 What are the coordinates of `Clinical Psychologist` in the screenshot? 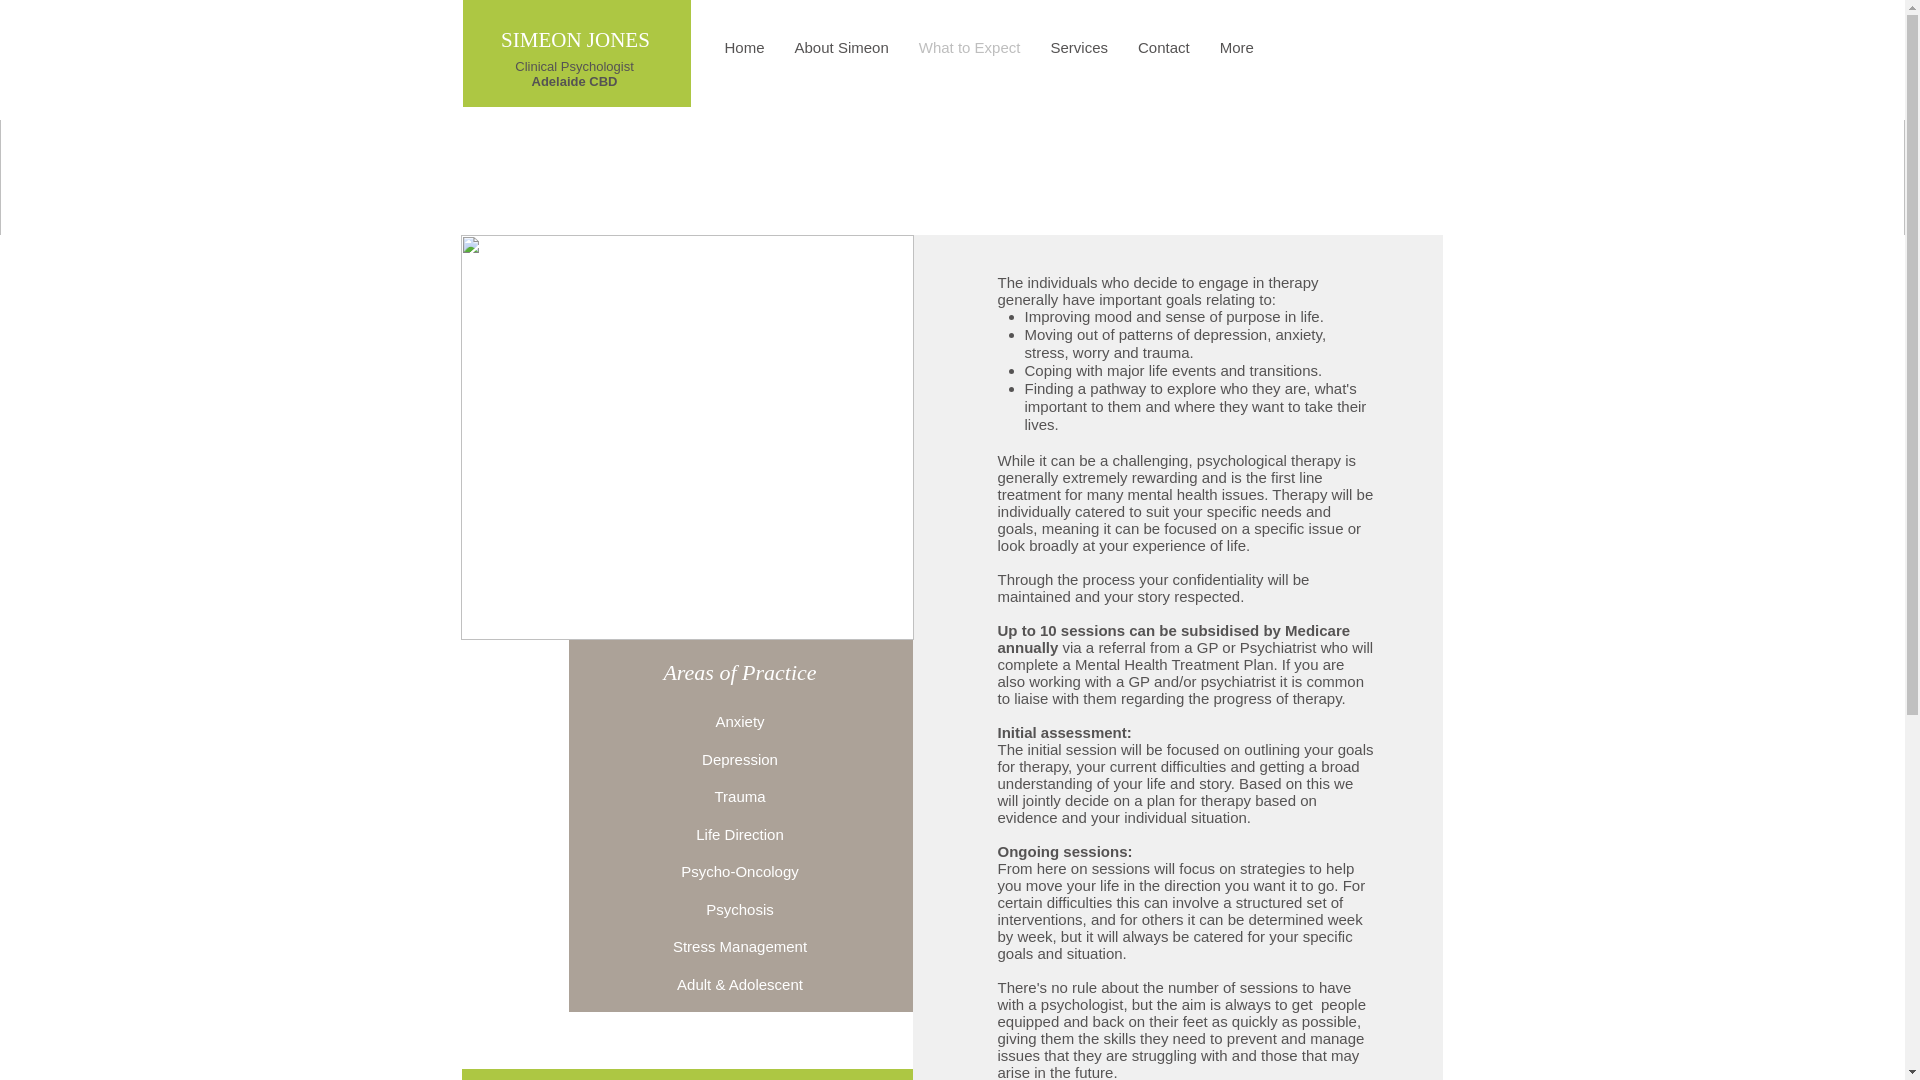 It's located at (574, 66).